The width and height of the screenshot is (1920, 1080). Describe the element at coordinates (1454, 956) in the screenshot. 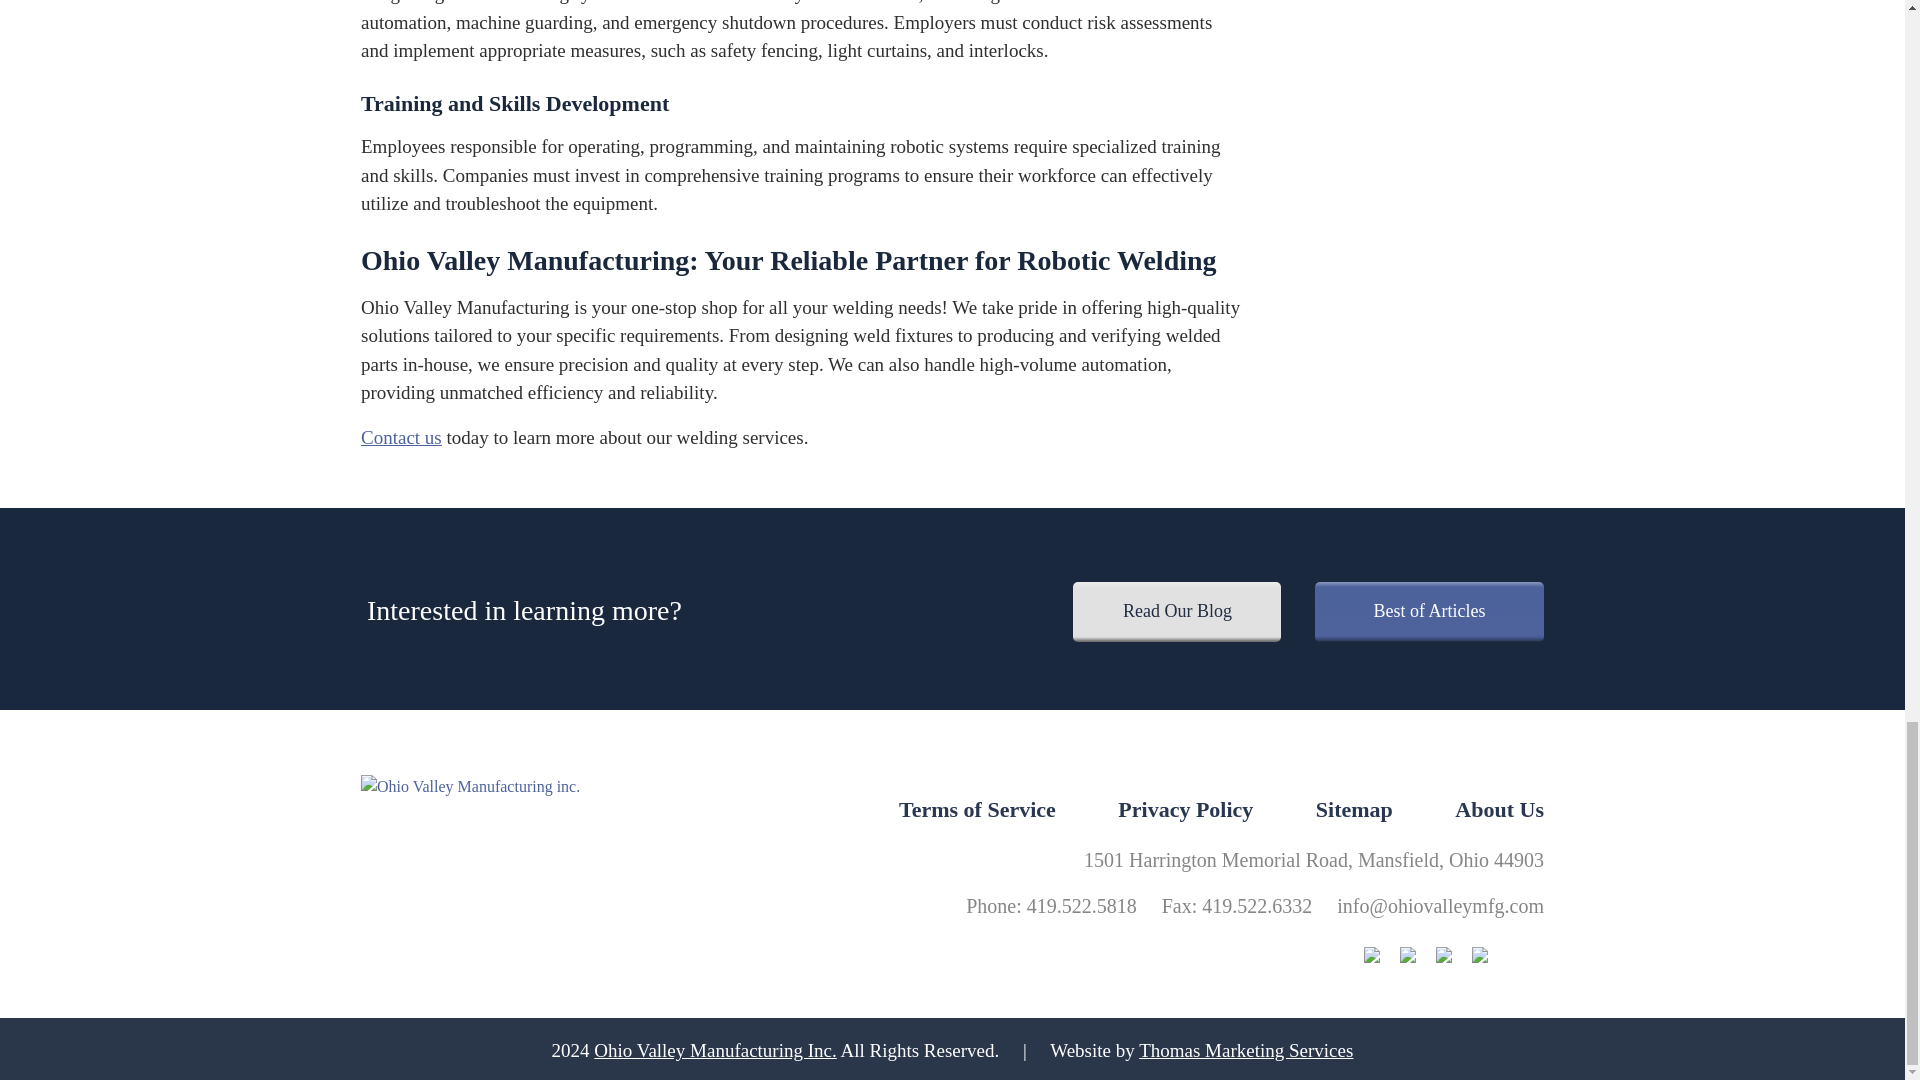

I see `LinkedIn` at that location.